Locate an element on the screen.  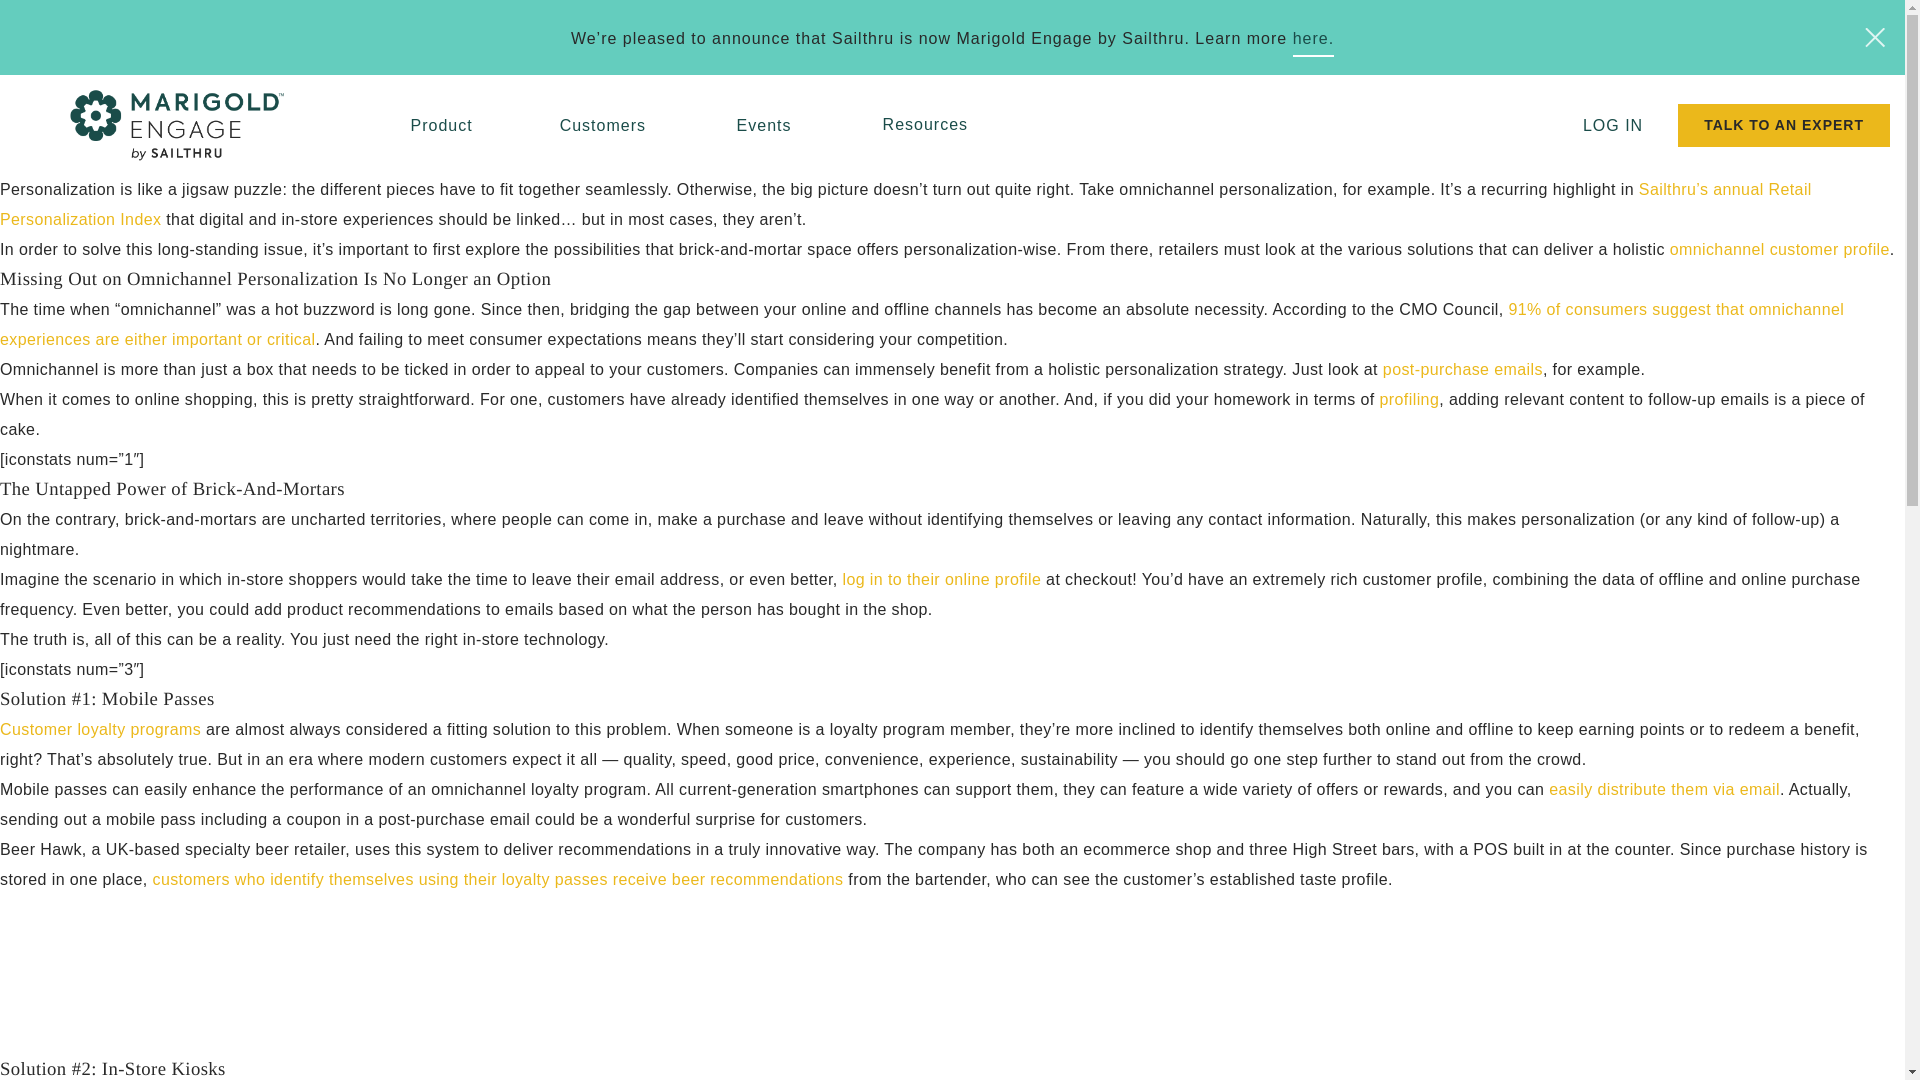
profiling is located at coordinates (1410, 399).